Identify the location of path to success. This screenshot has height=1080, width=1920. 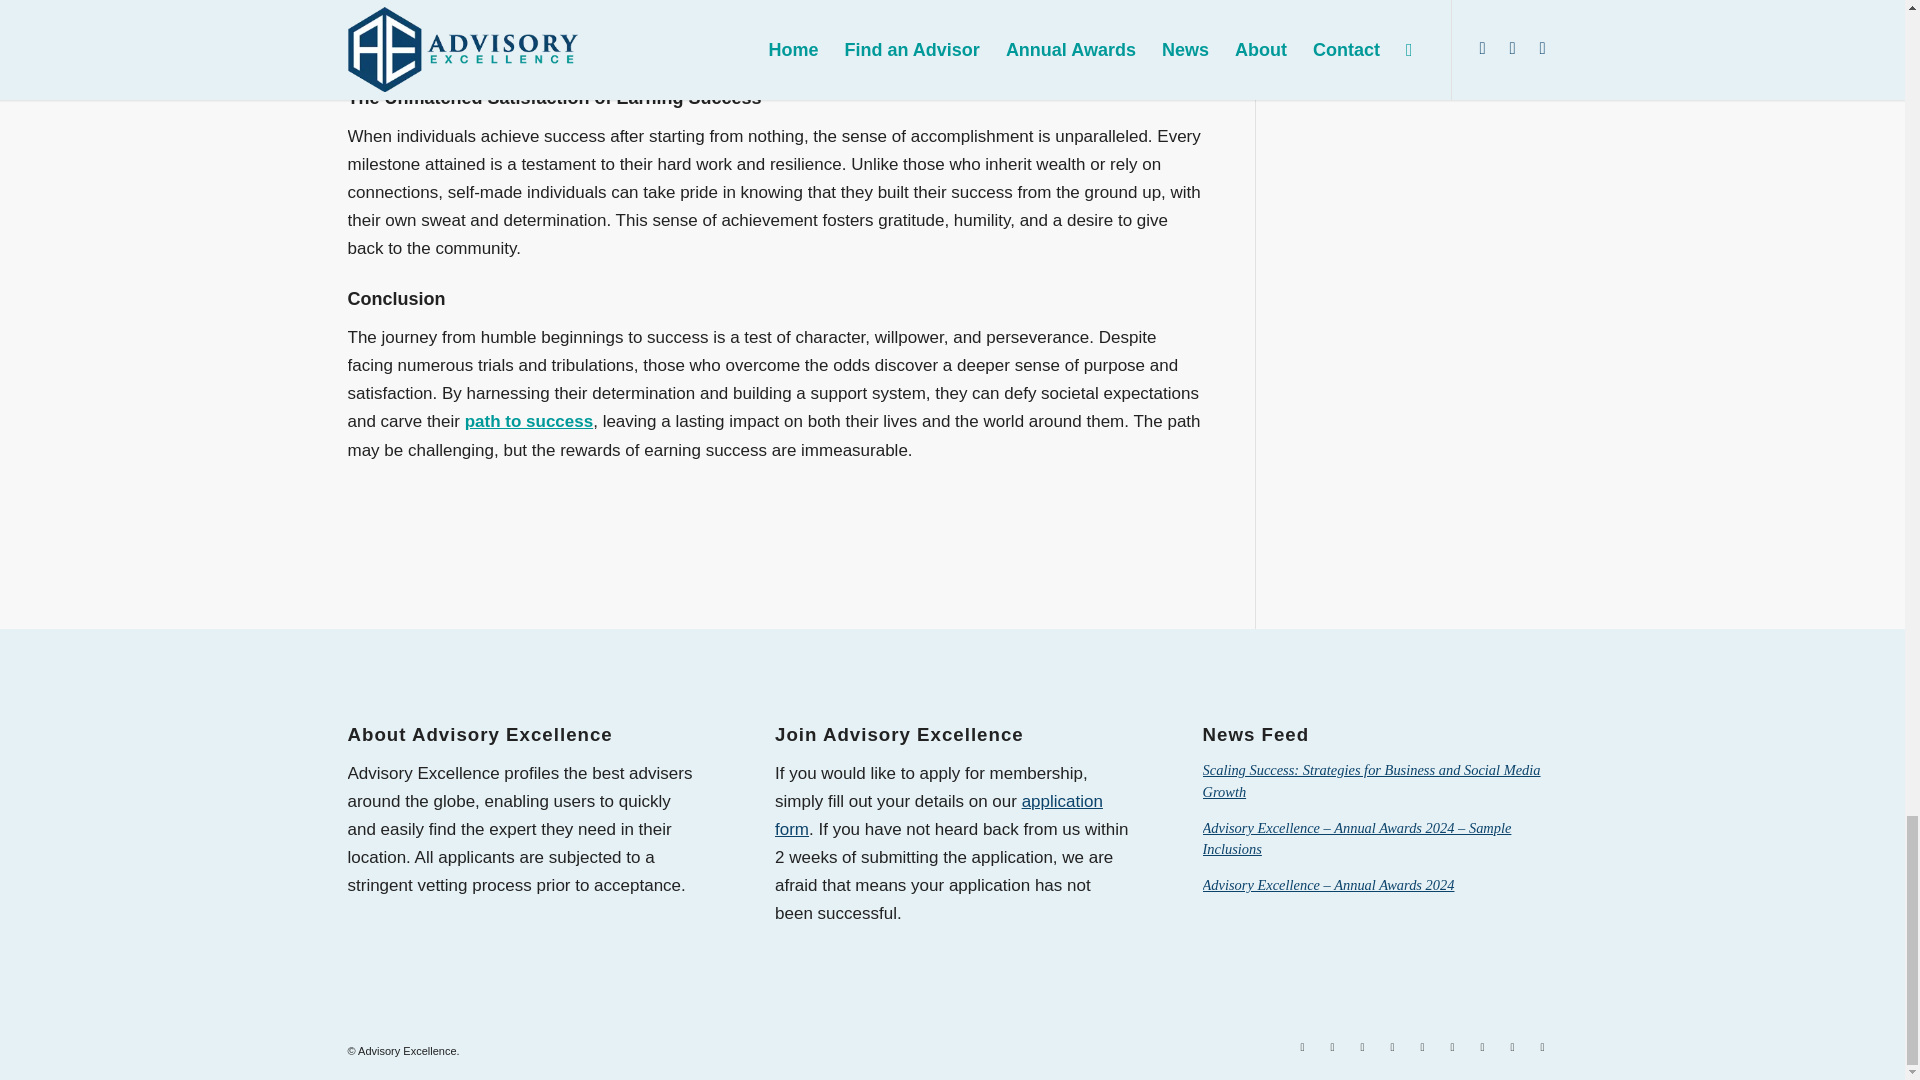
(528, 420).